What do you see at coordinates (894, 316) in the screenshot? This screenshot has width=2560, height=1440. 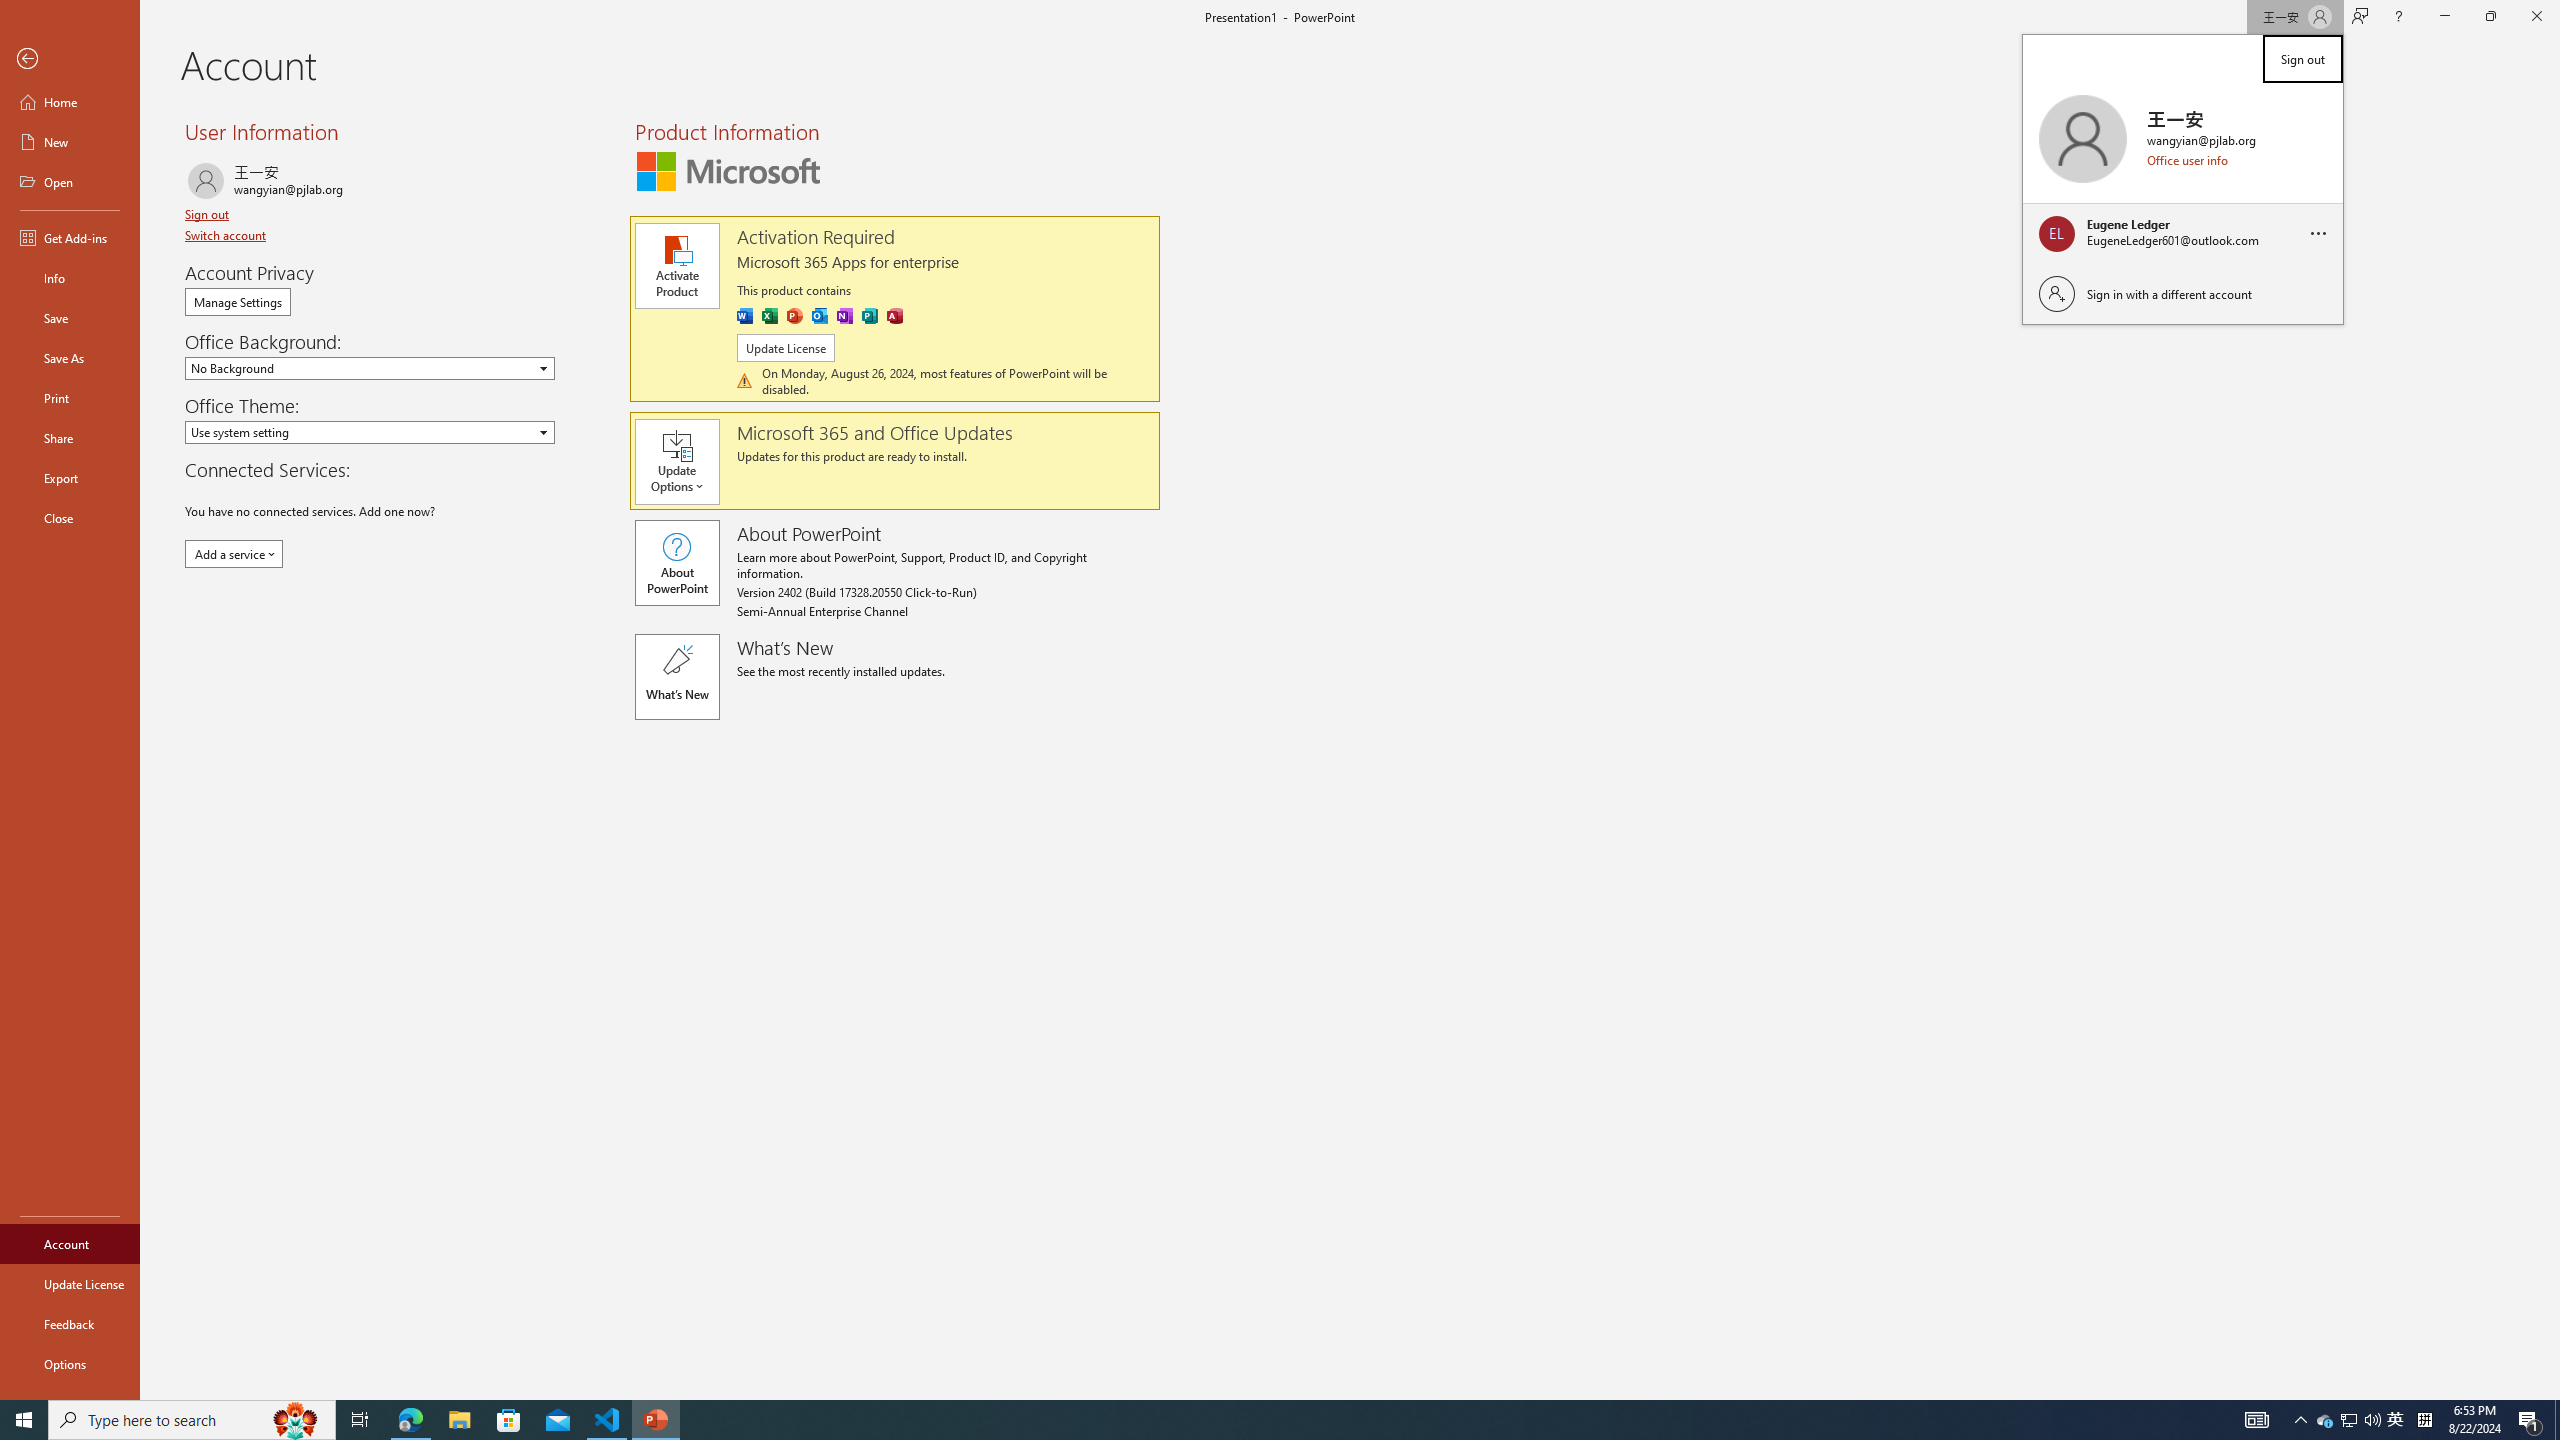 I see `Access` at bounding box center [894, 316].